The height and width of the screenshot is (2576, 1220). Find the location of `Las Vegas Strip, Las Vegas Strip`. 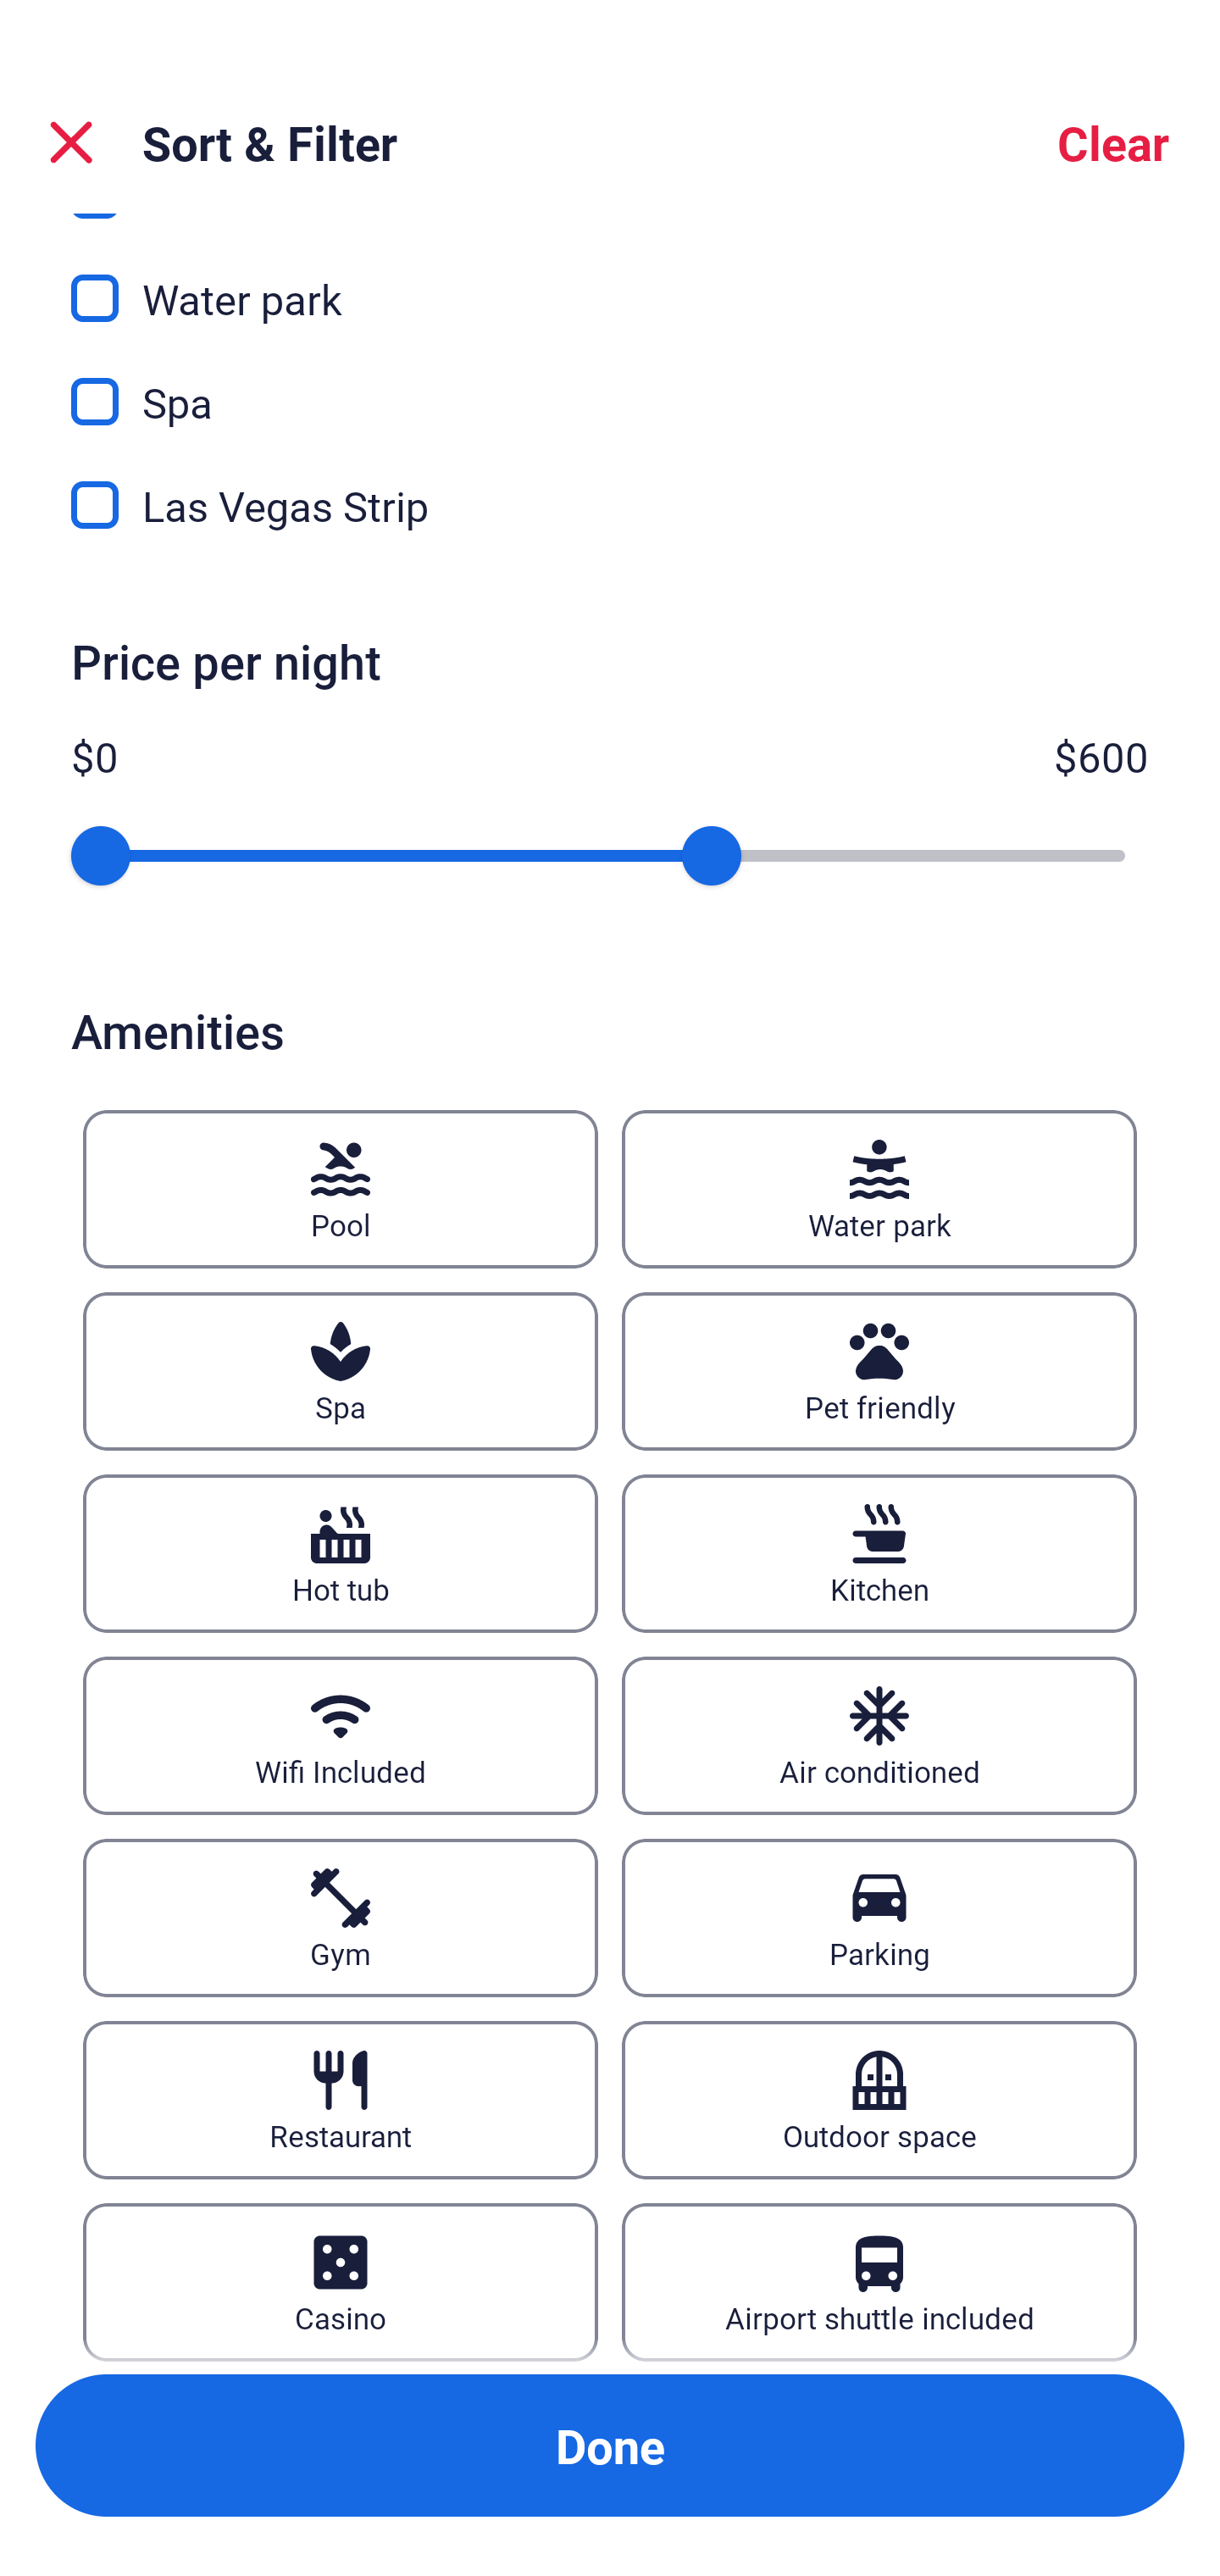

Las Vegas Strip, Las Vegas Strip is located at coordinates (610, 505).